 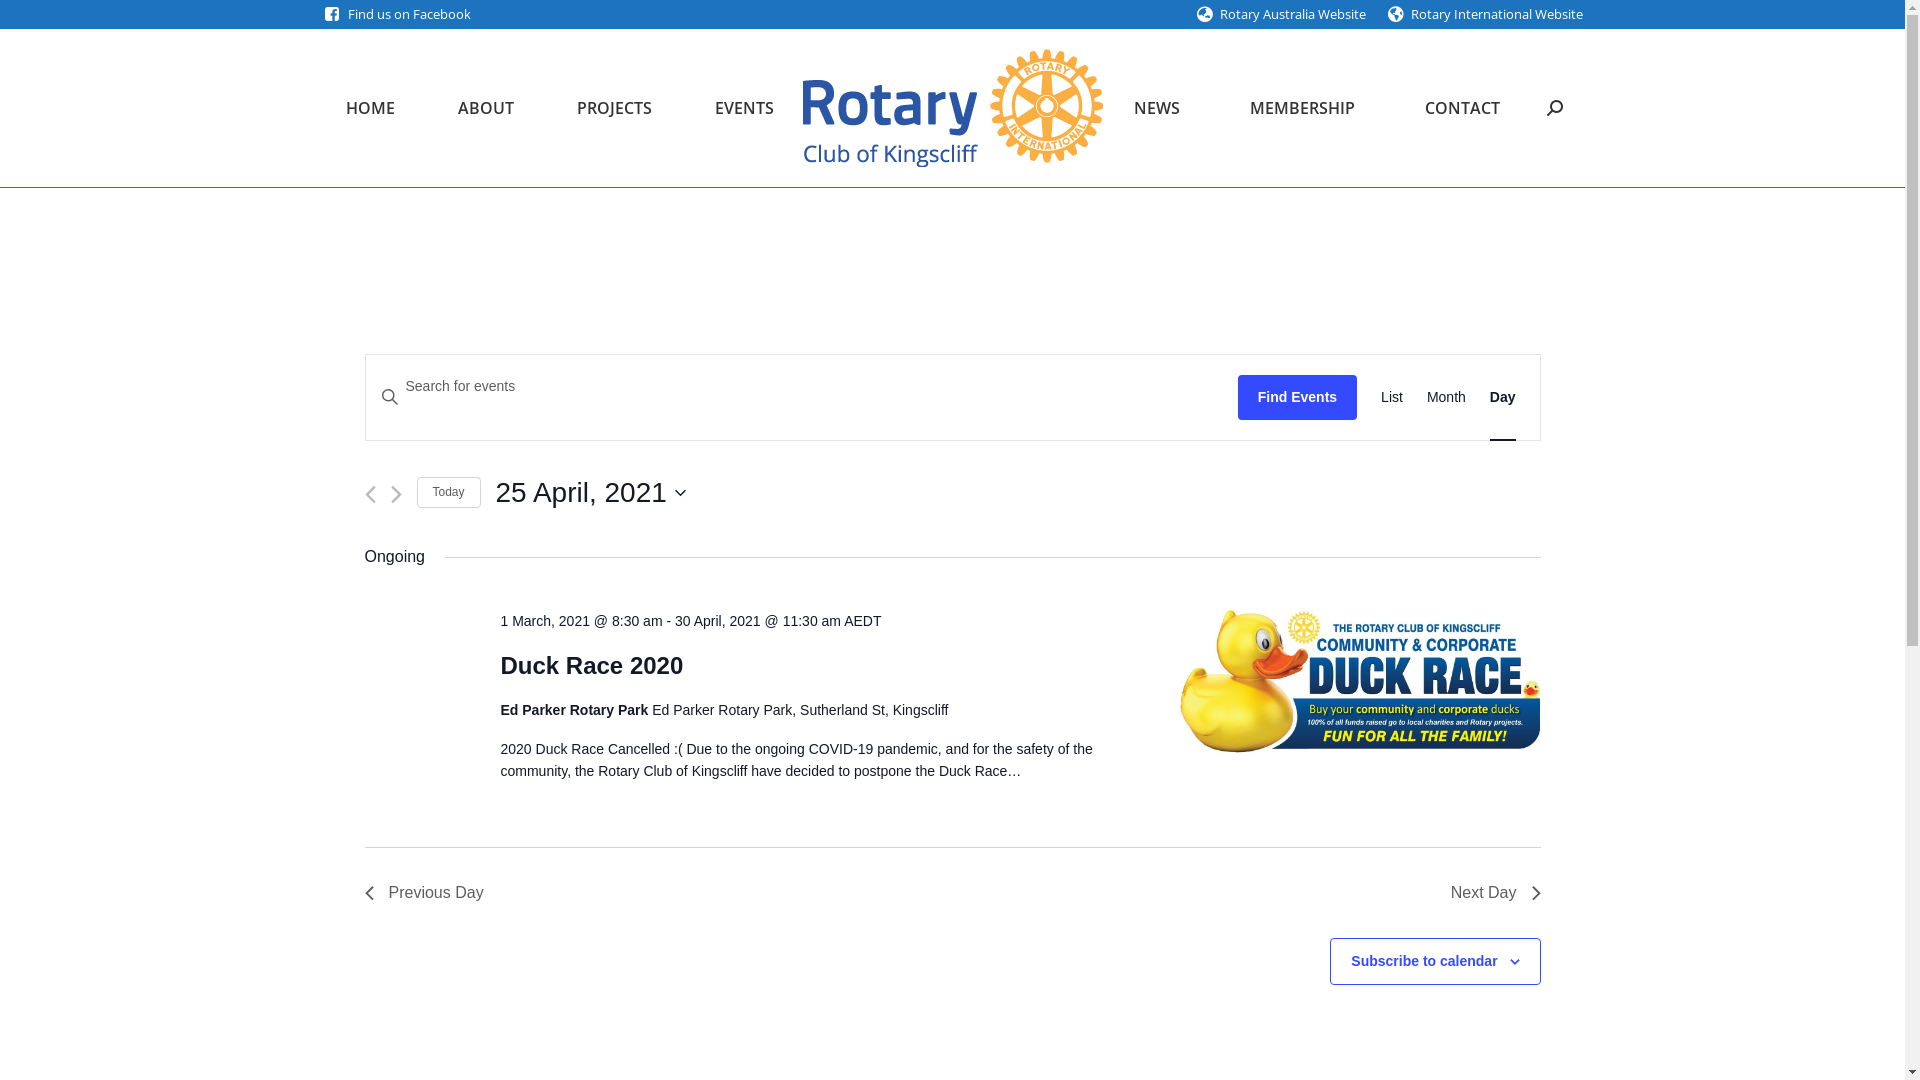 What do you see at coordinates (1392, 398) in the screenshot?
I see `List` at bounding box center [1392, 398].